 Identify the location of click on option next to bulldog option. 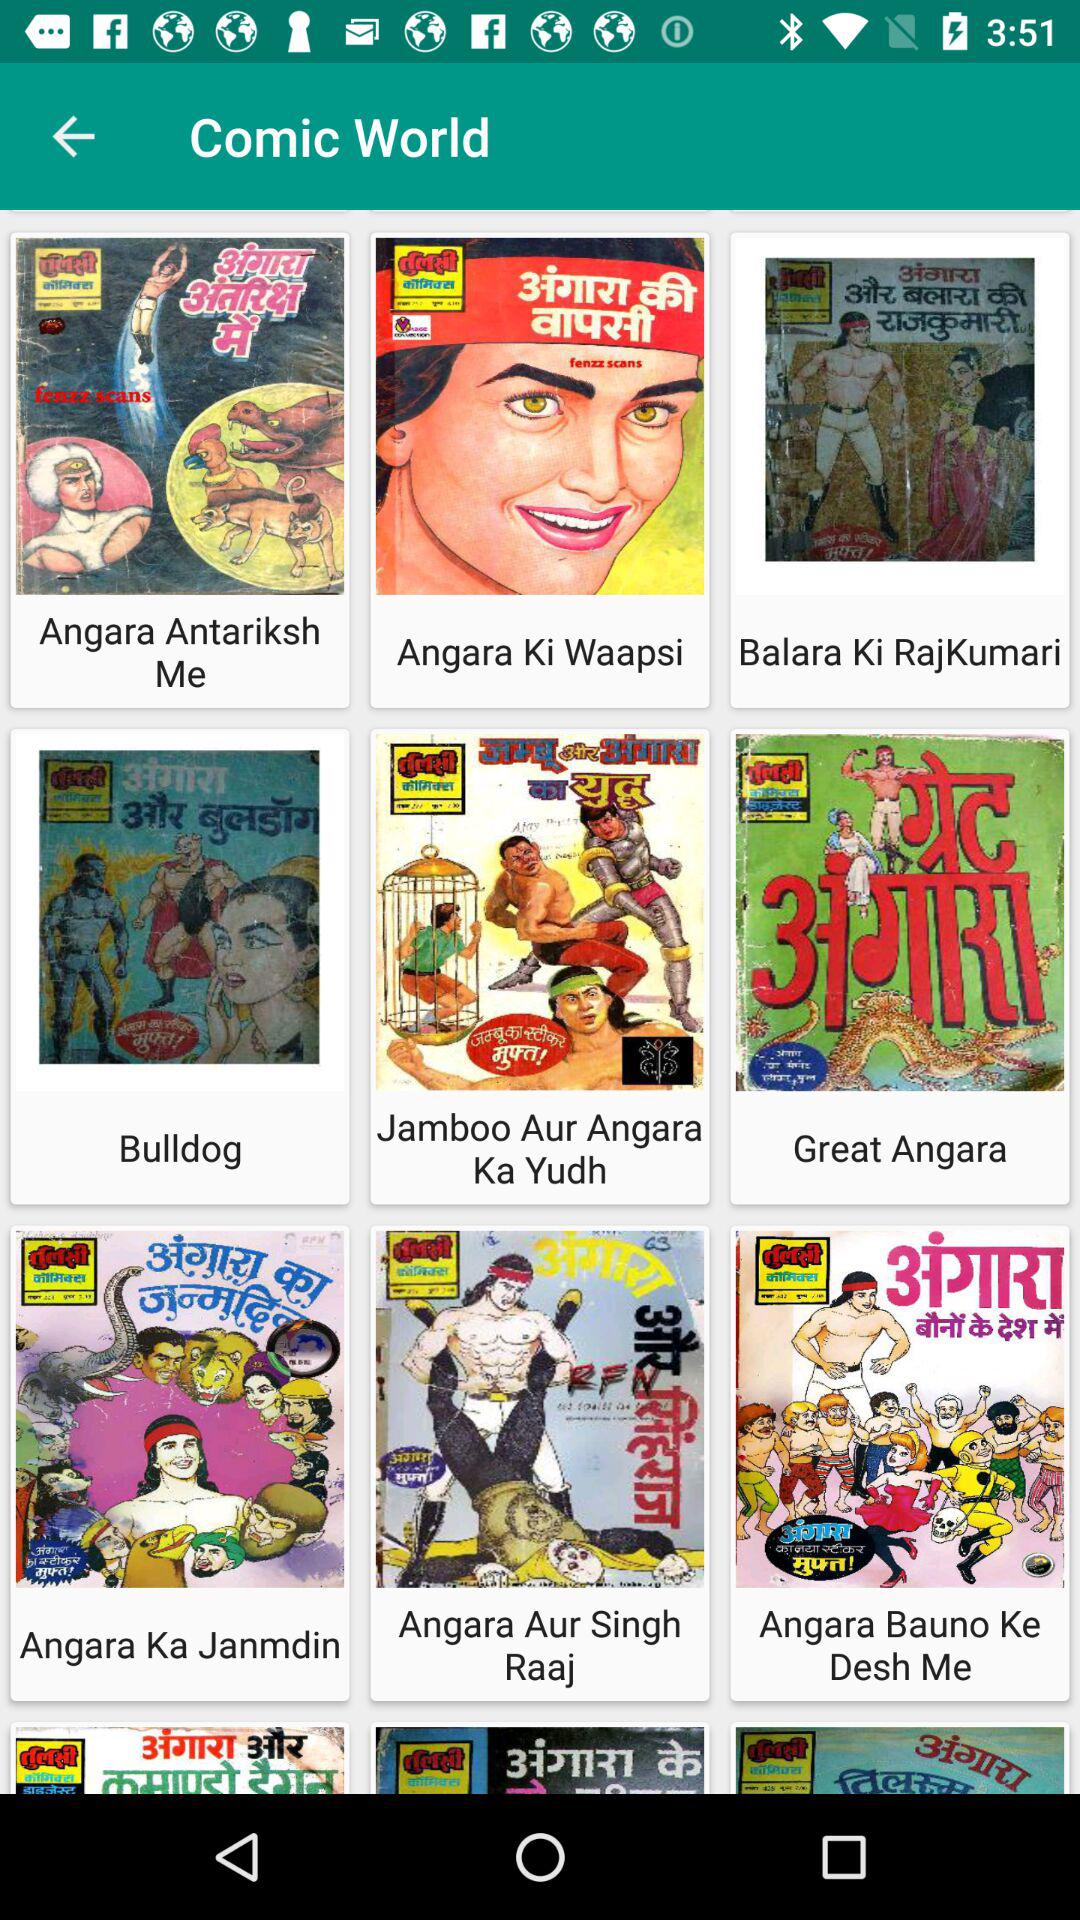
(540, 967).